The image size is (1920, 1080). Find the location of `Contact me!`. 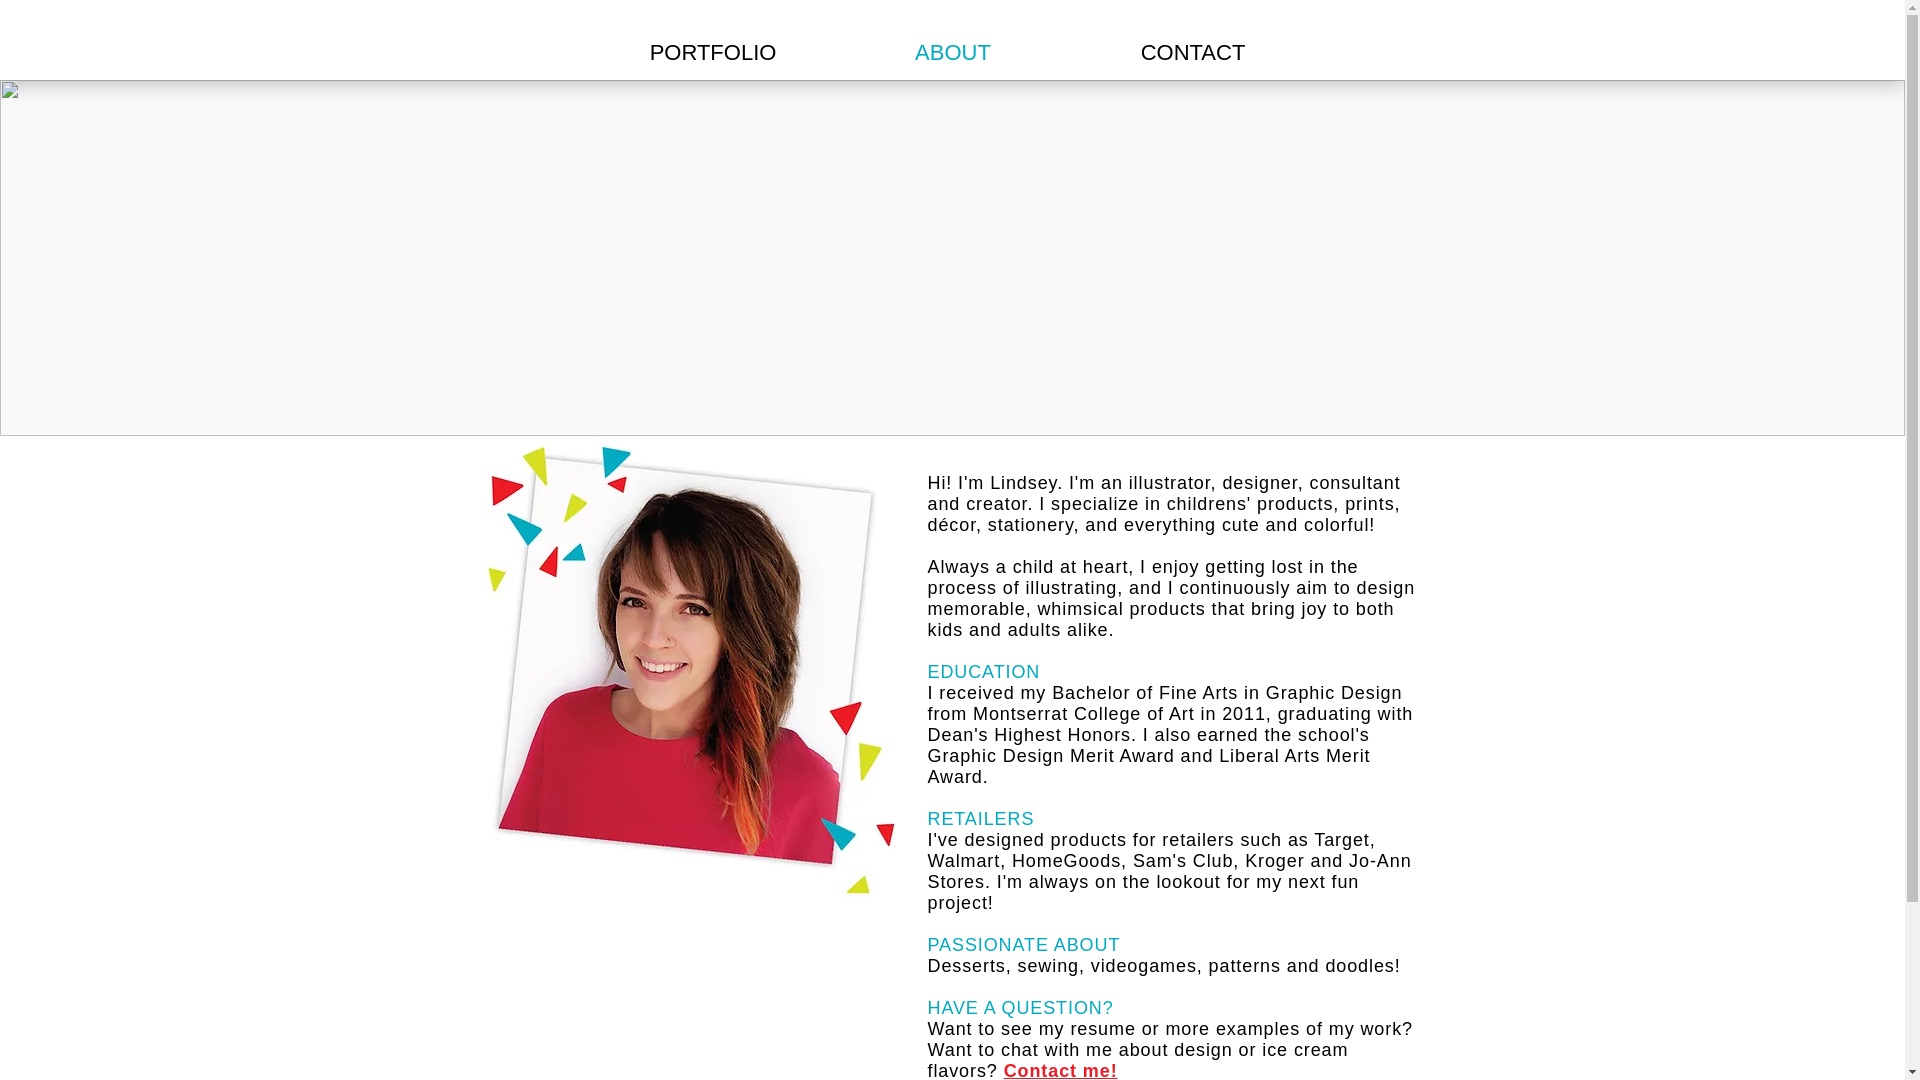

Contact me! is located at coordinates (1060, 1070).